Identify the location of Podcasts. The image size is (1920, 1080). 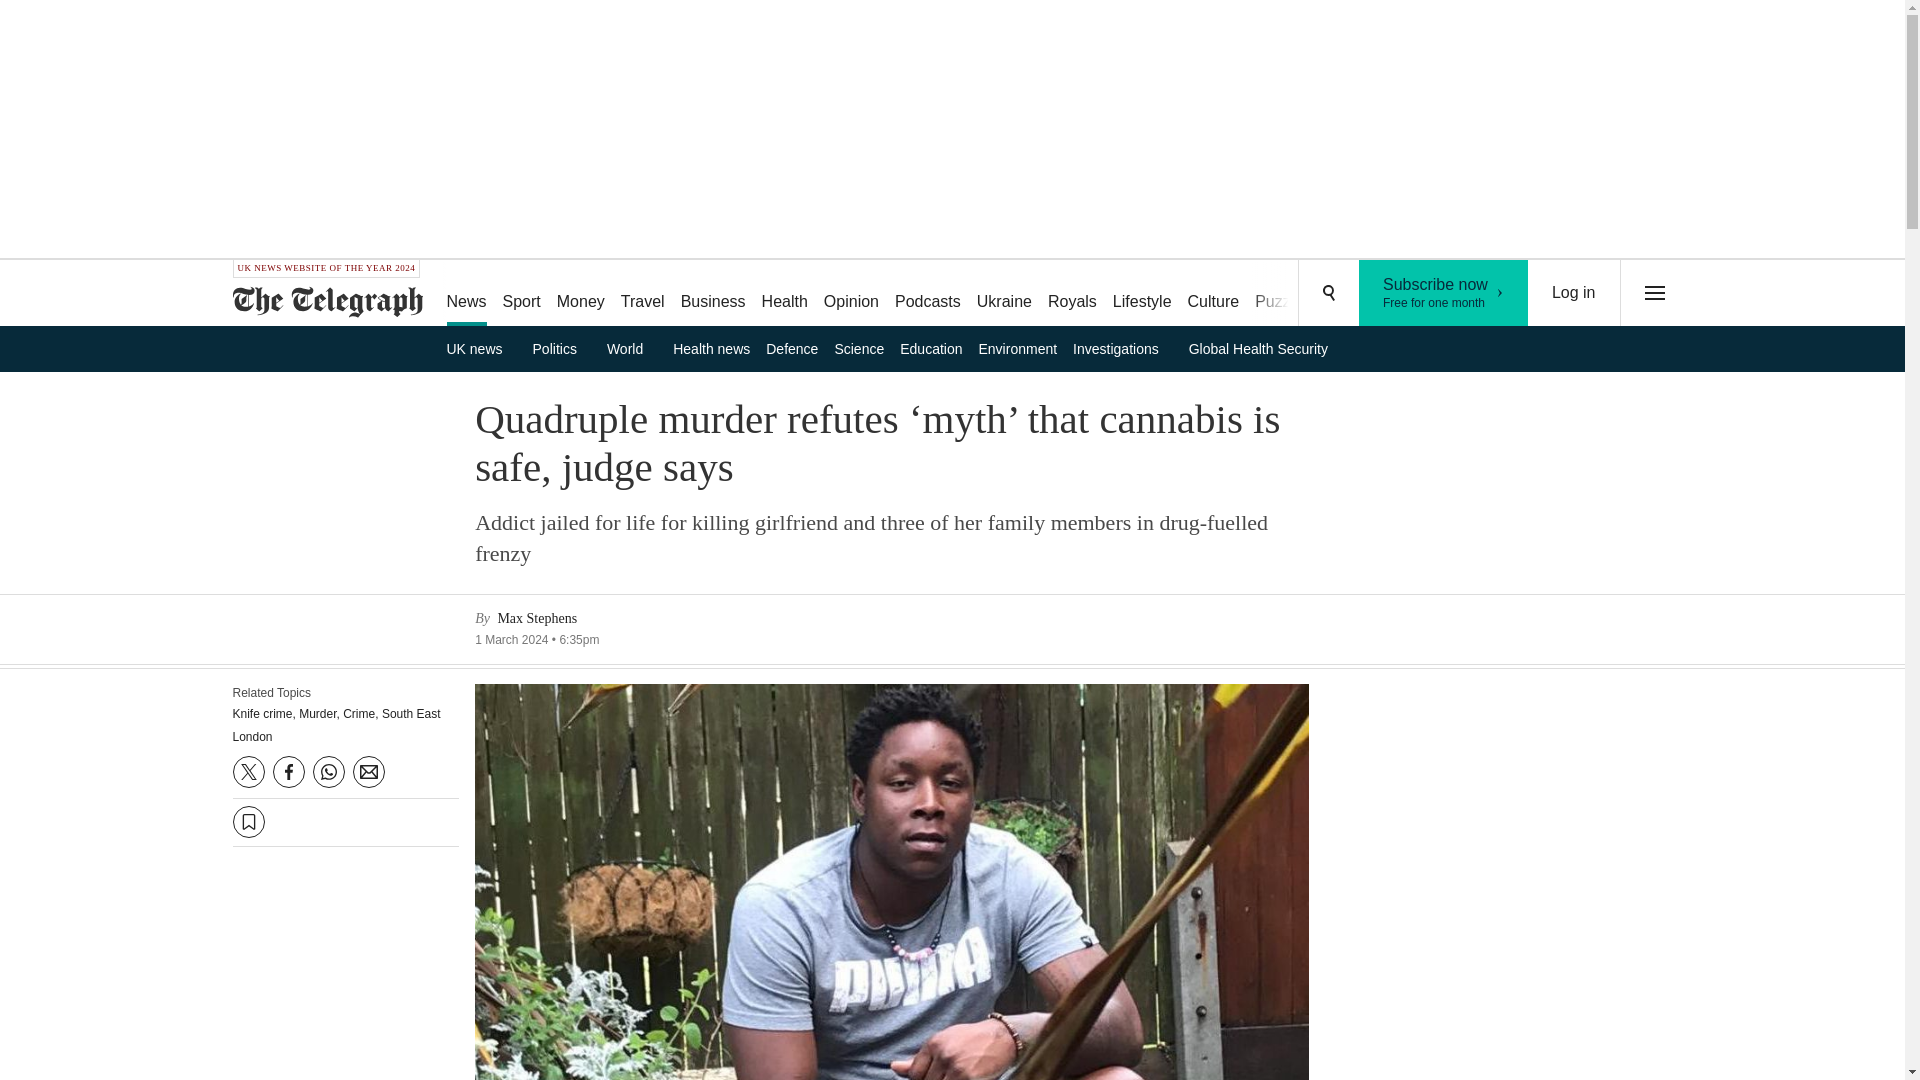
(928, 294).